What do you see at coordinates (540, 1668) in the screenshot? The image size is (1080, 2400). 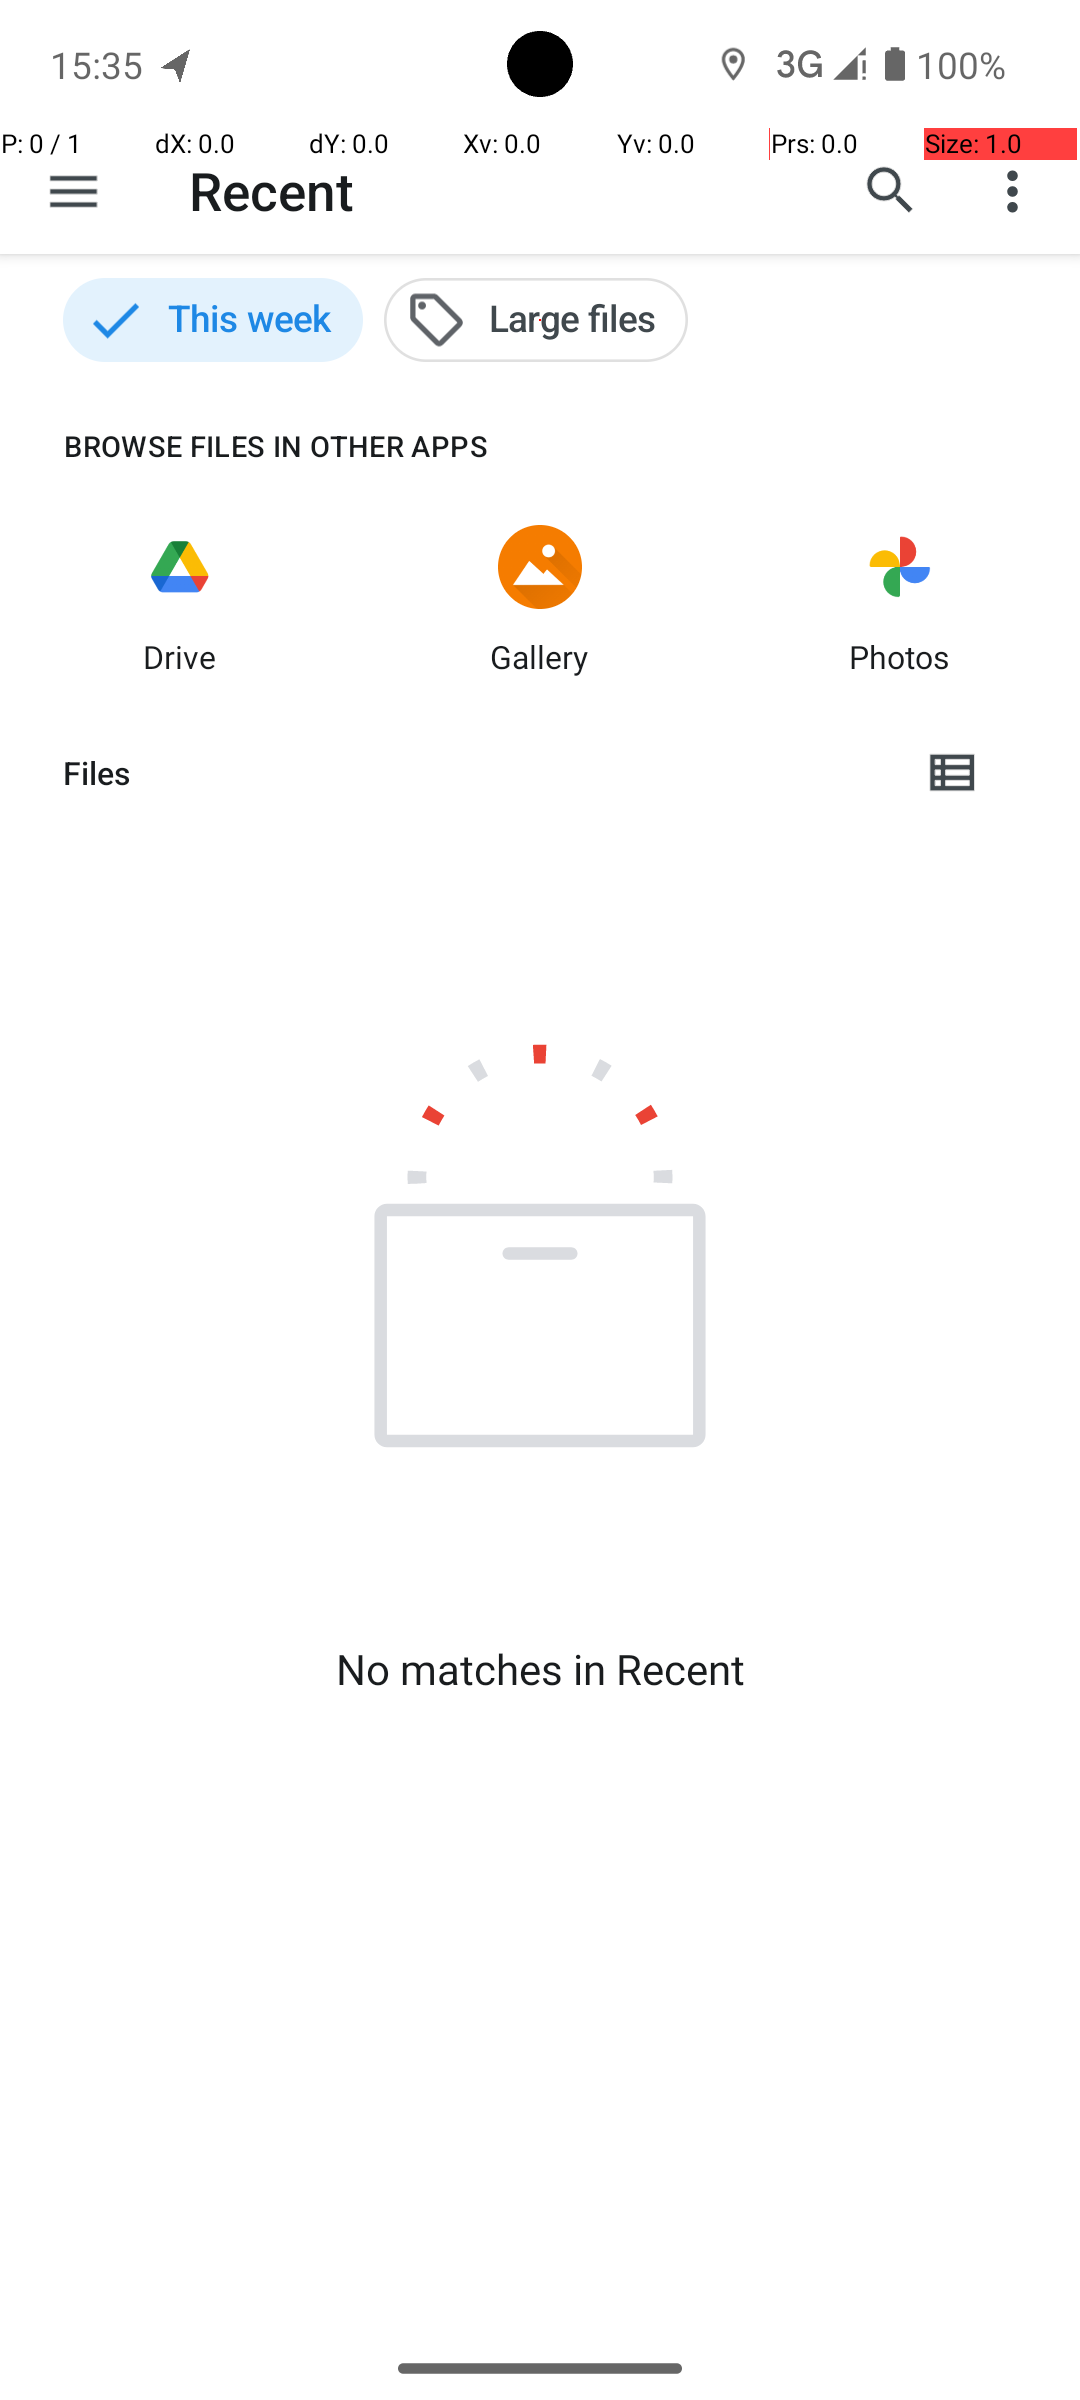 I see `No matches in Recent` at bounding box center [540, 1668].